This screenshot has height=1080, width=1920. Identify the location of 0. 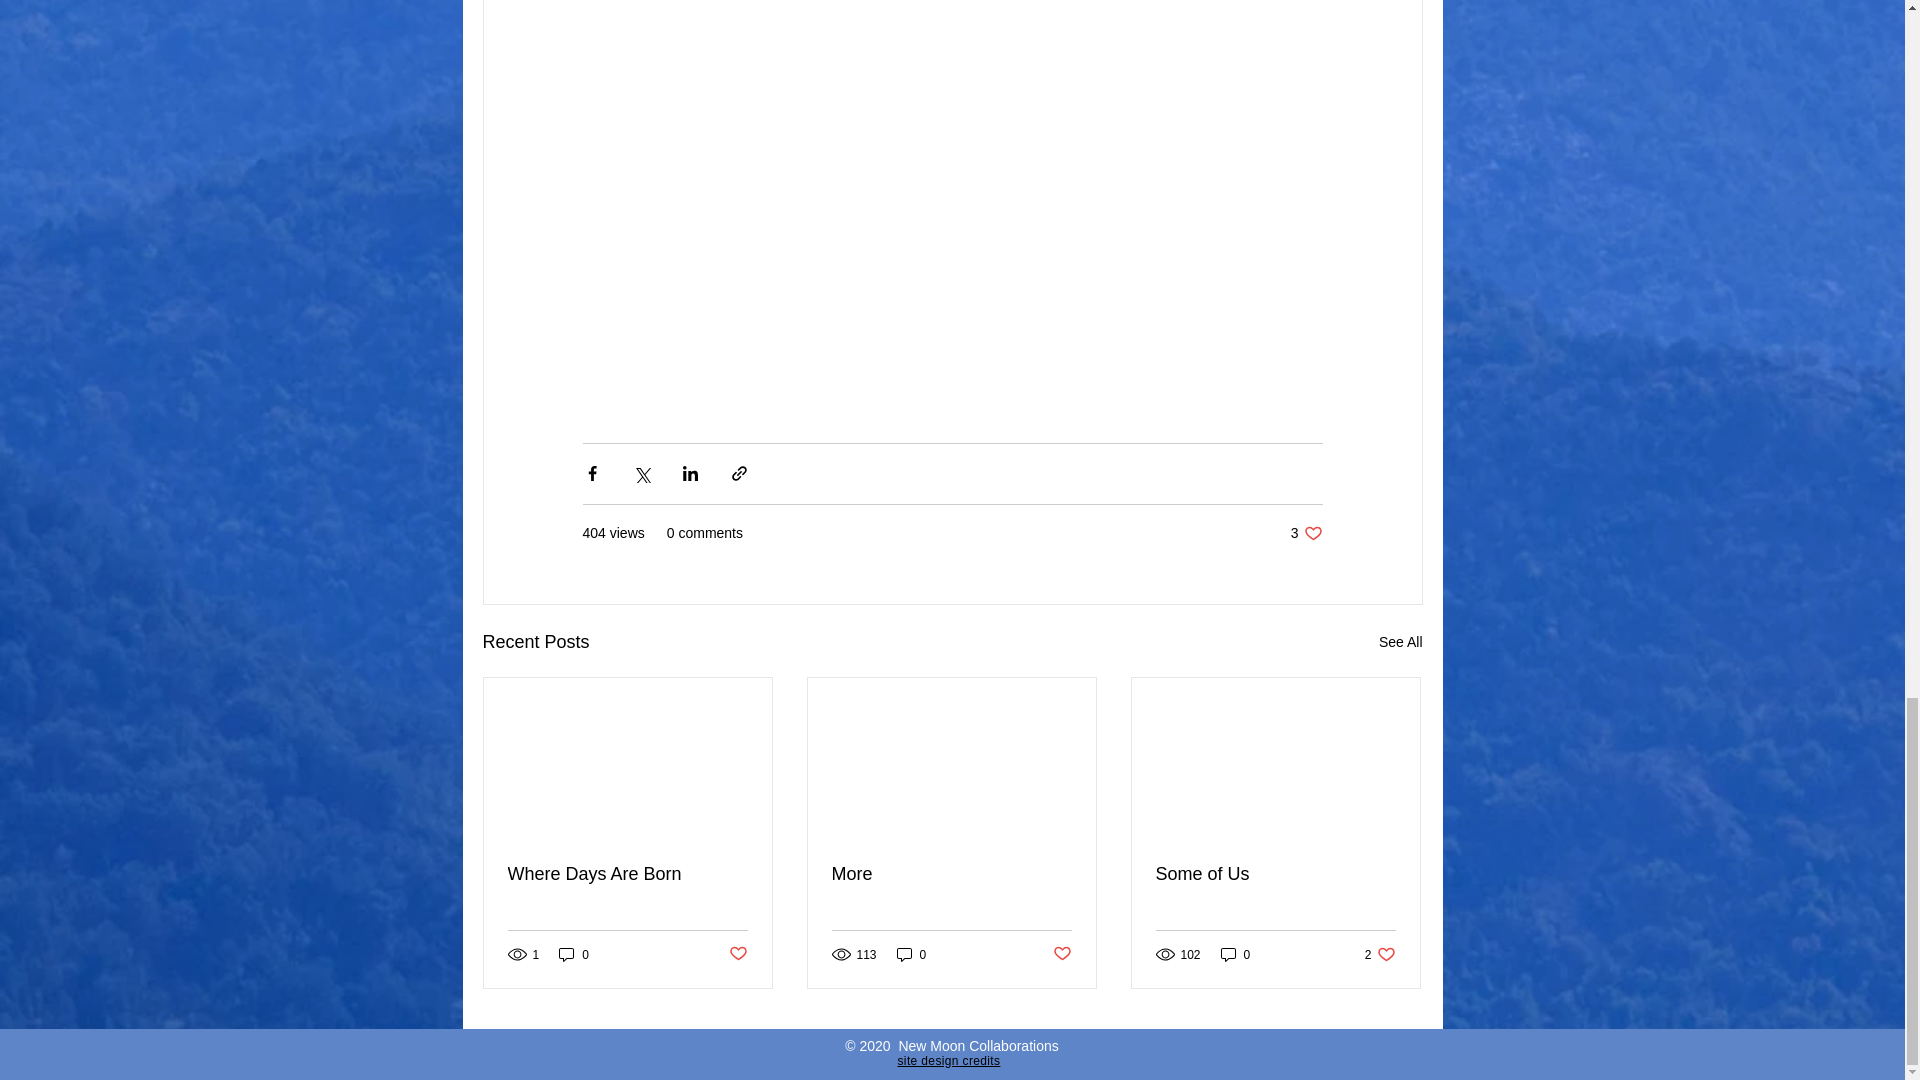
(912, 954).